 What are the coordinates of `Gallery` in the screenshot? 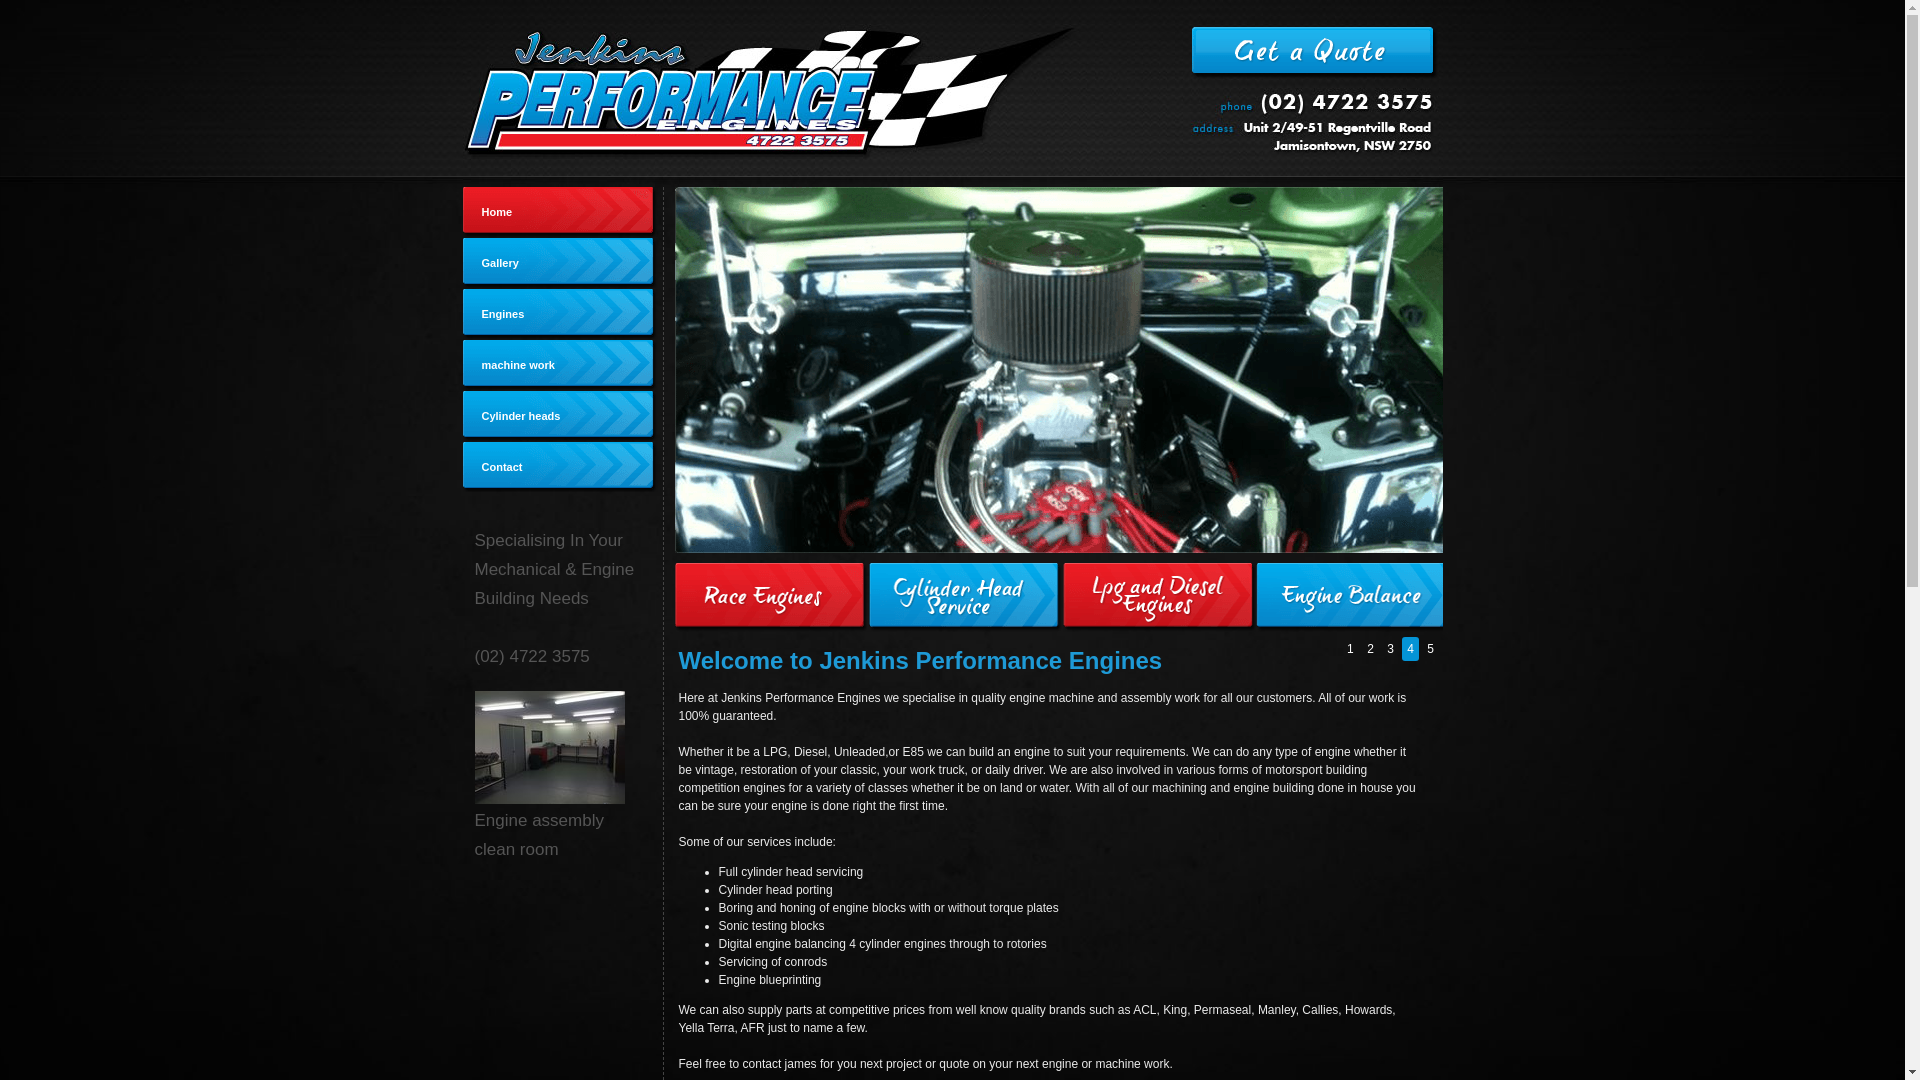 It's located at (560, 263).